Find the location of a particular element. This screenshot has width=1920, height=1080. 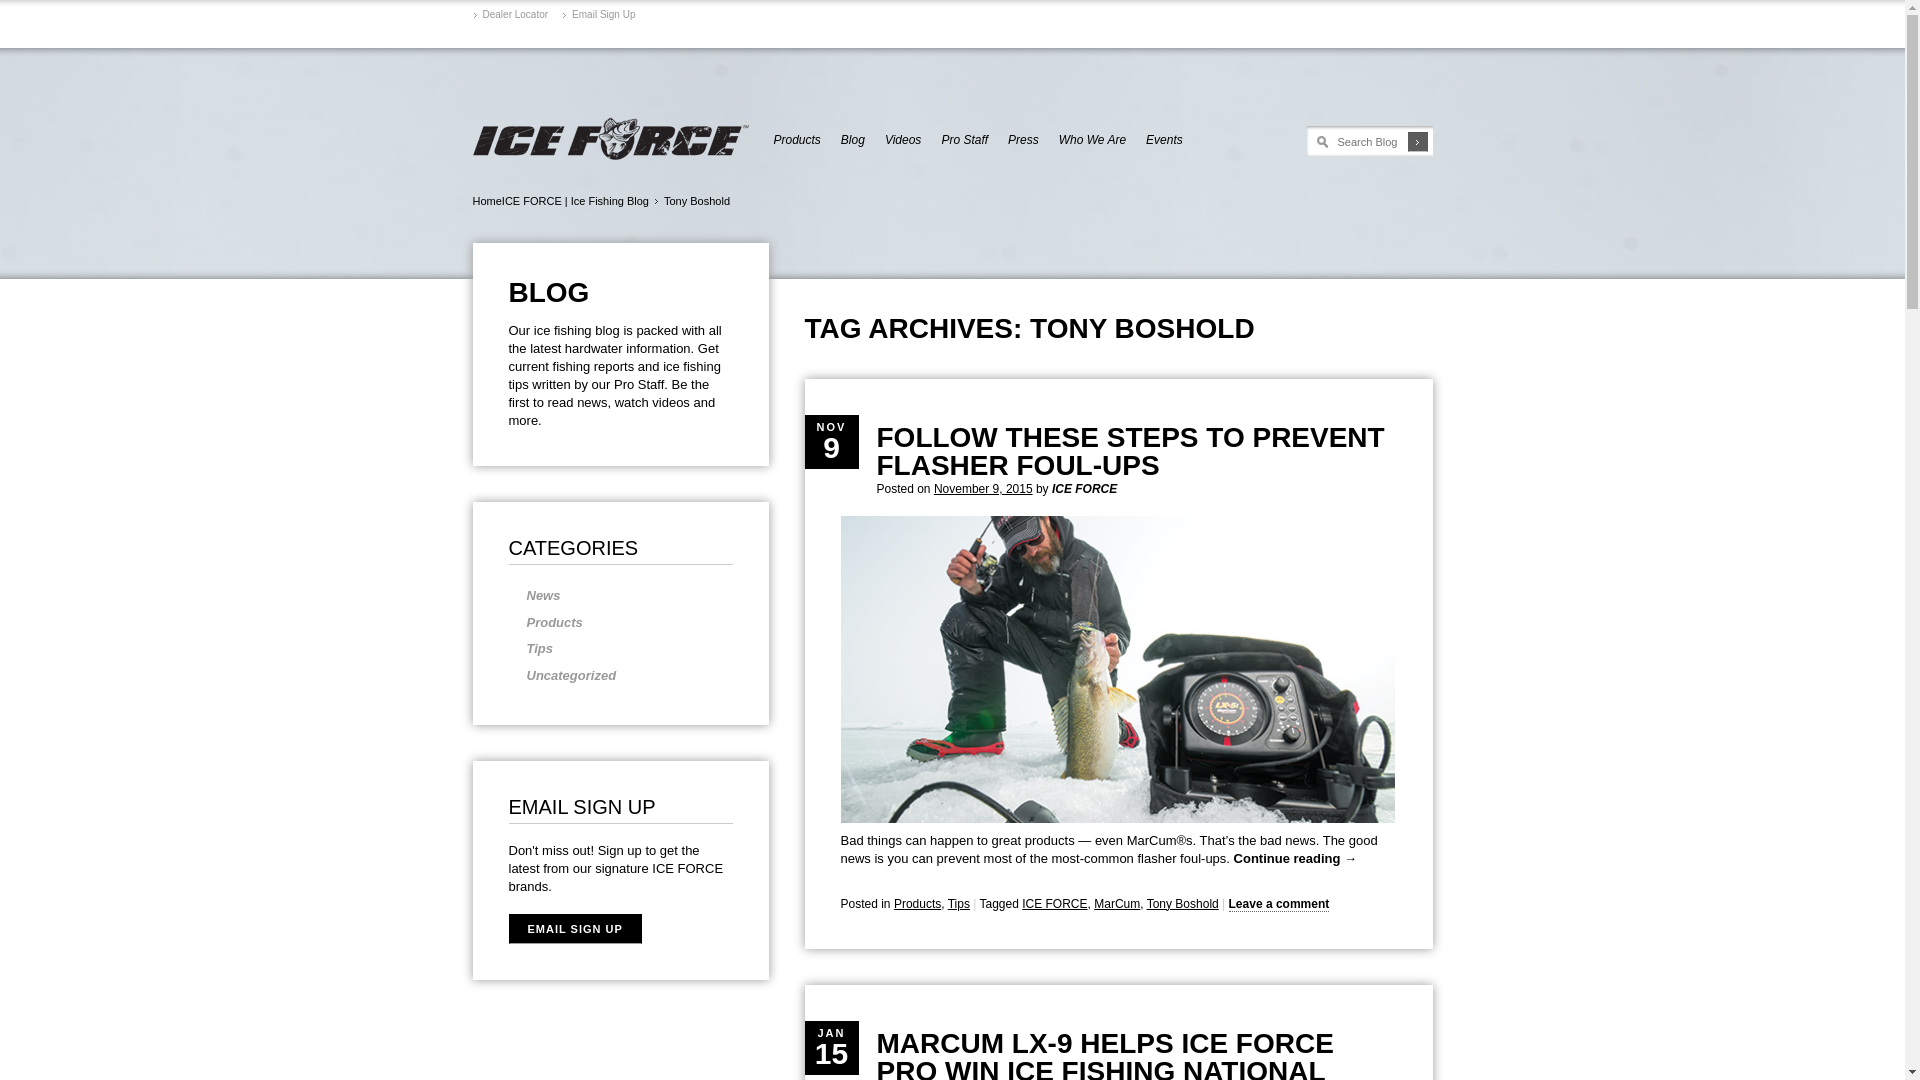

Dealer Locator is located at coordinates (510, 15).